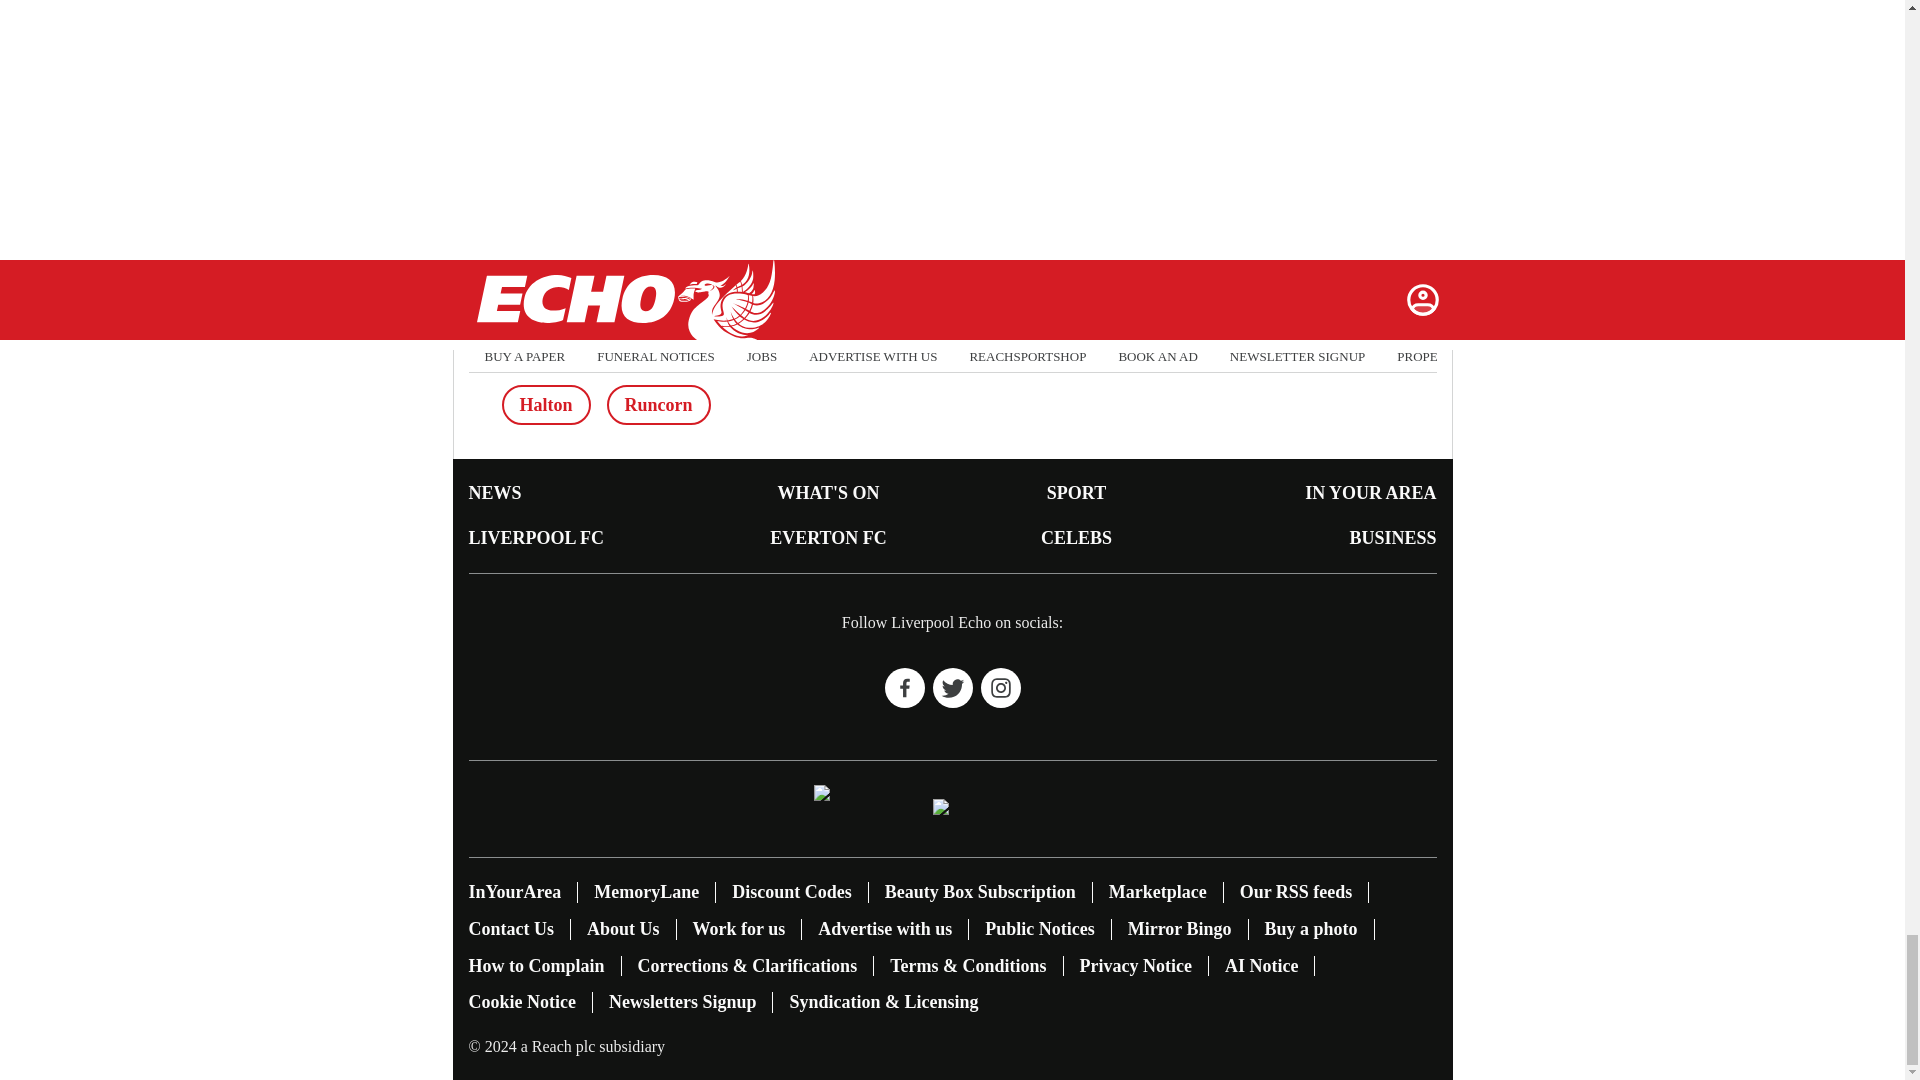  What do you see at coordinates (494, 492) in the screenshot?
I see `NEWS` at bounding box center [494, 492].